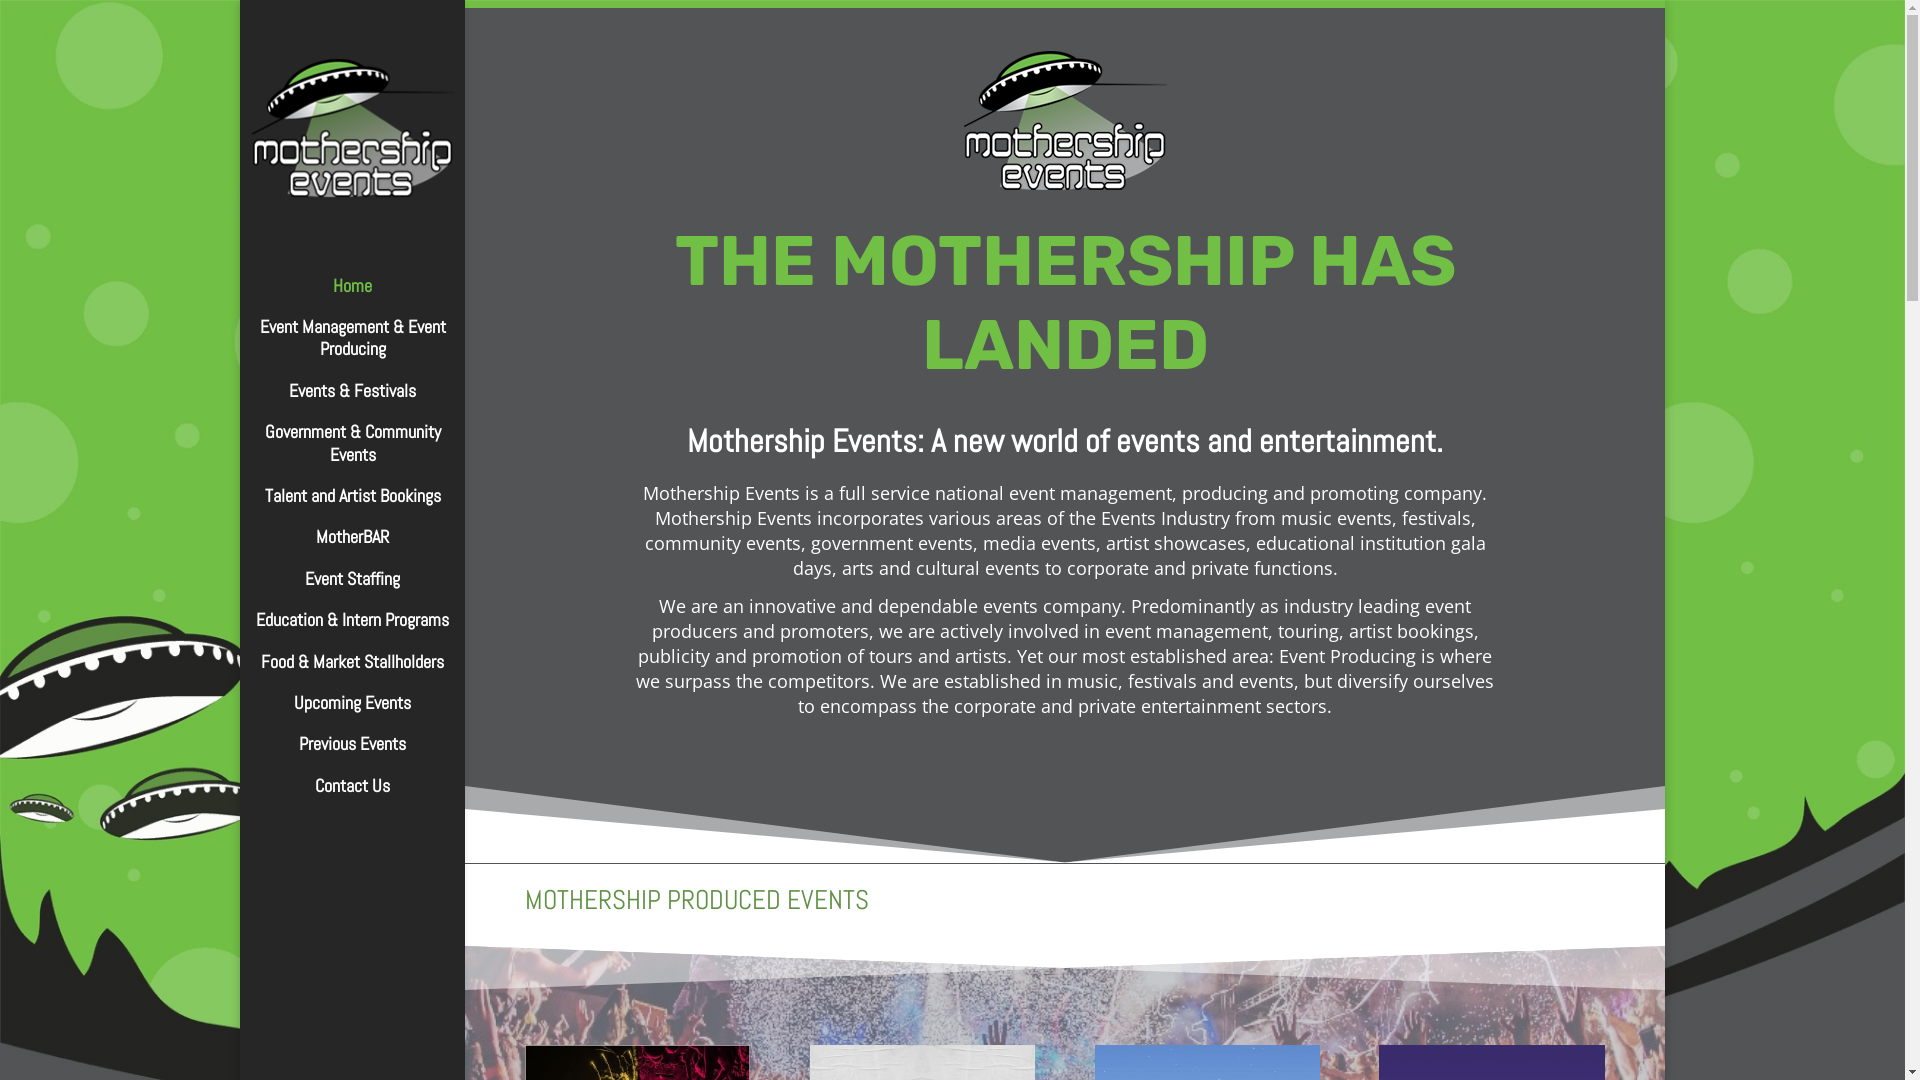  What do you see at coordinates (372, 712) in the screenshot?
I see `Upcoming Events` at bounding box center [372, 712].